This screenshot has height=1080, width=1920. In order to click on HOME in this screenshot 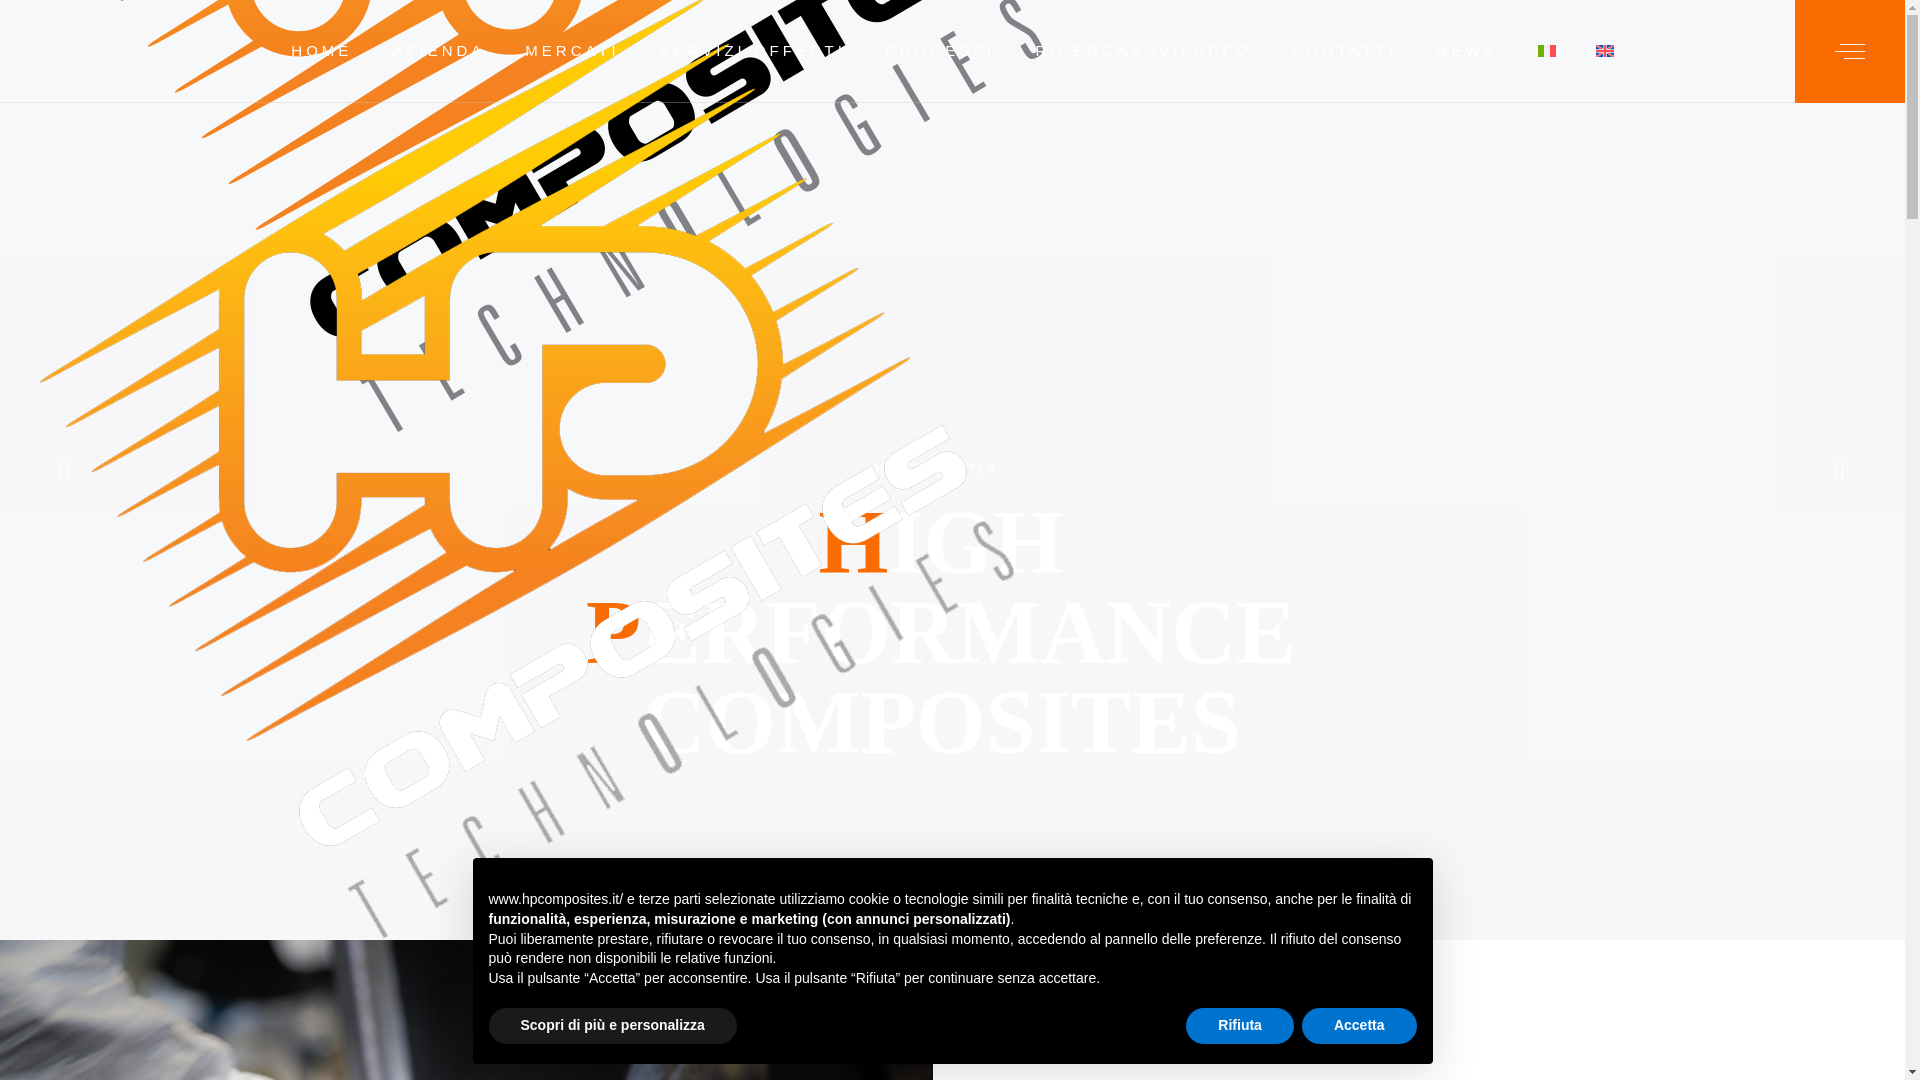, I will do `click(321, 50)`.